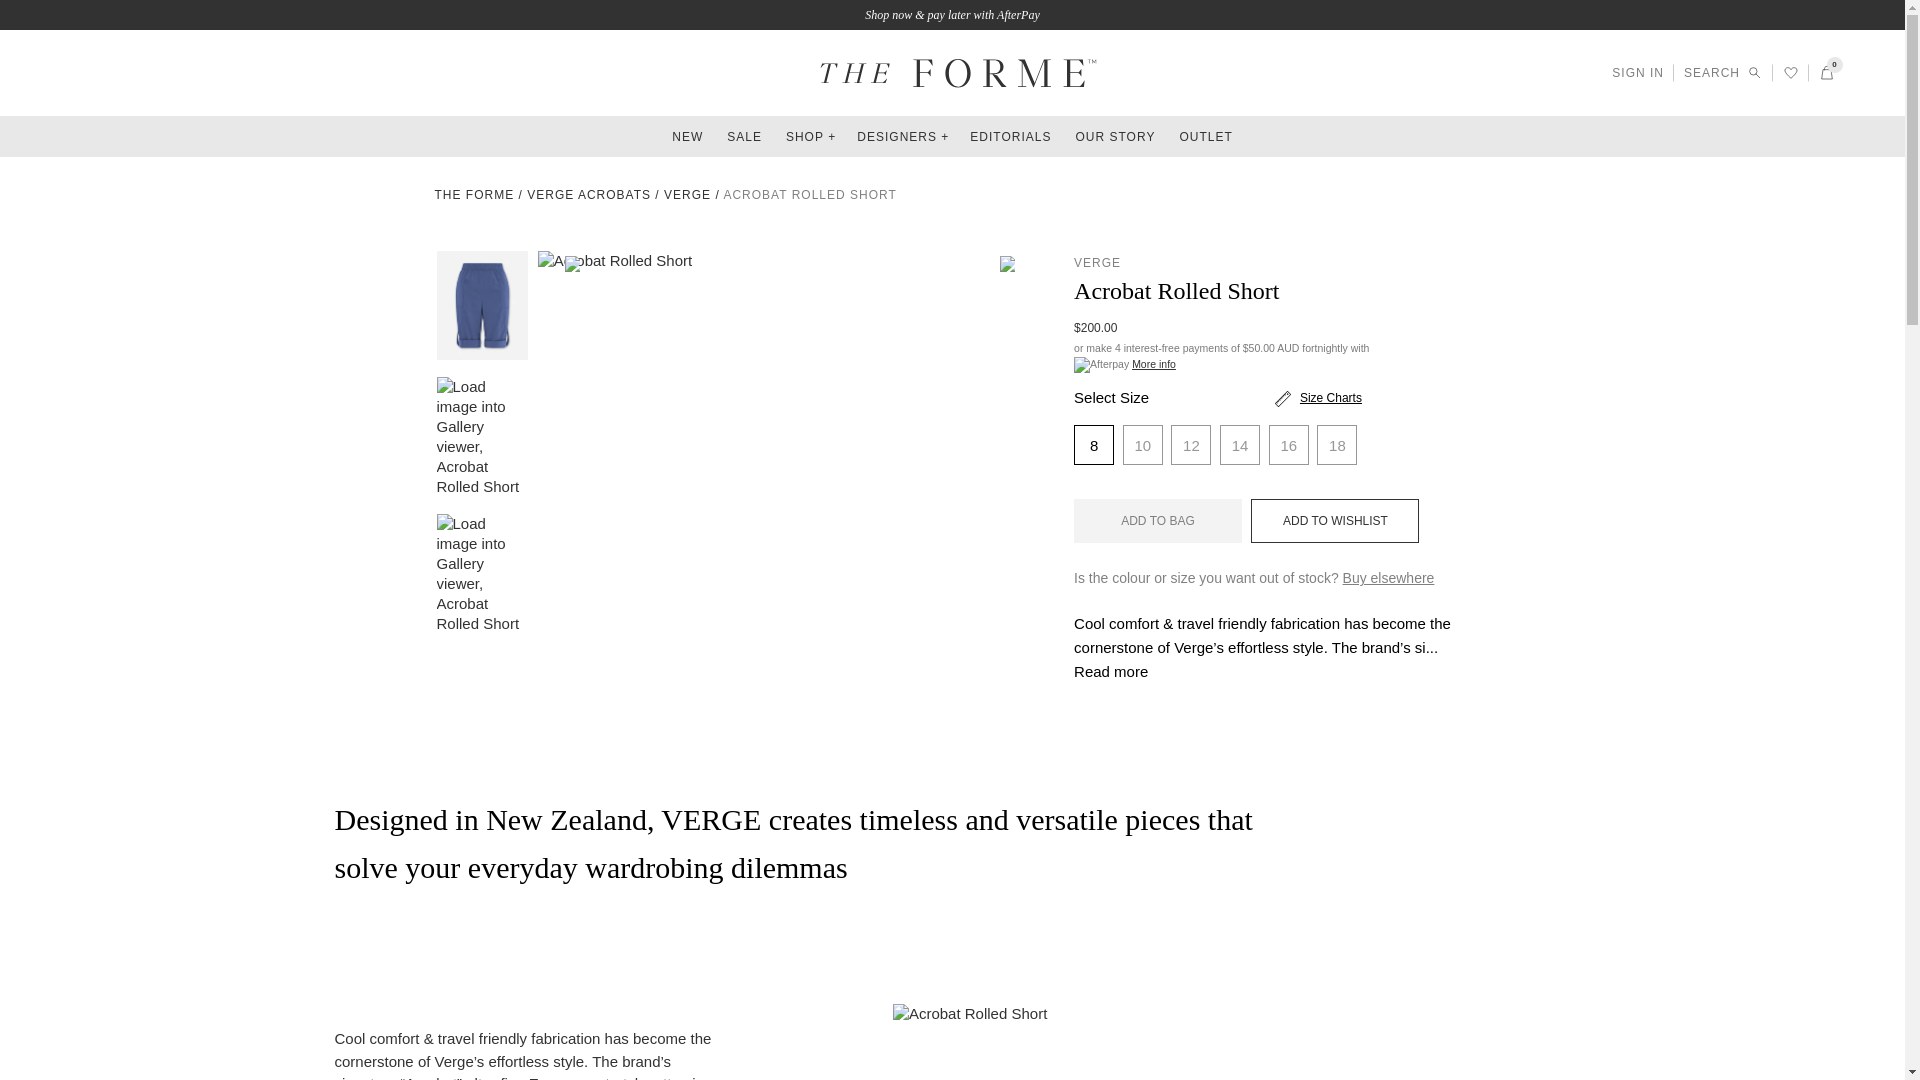 Image resolution: width=1920 pixels, height=1080 pixels. I want to click on 16, so click(1289, 445).